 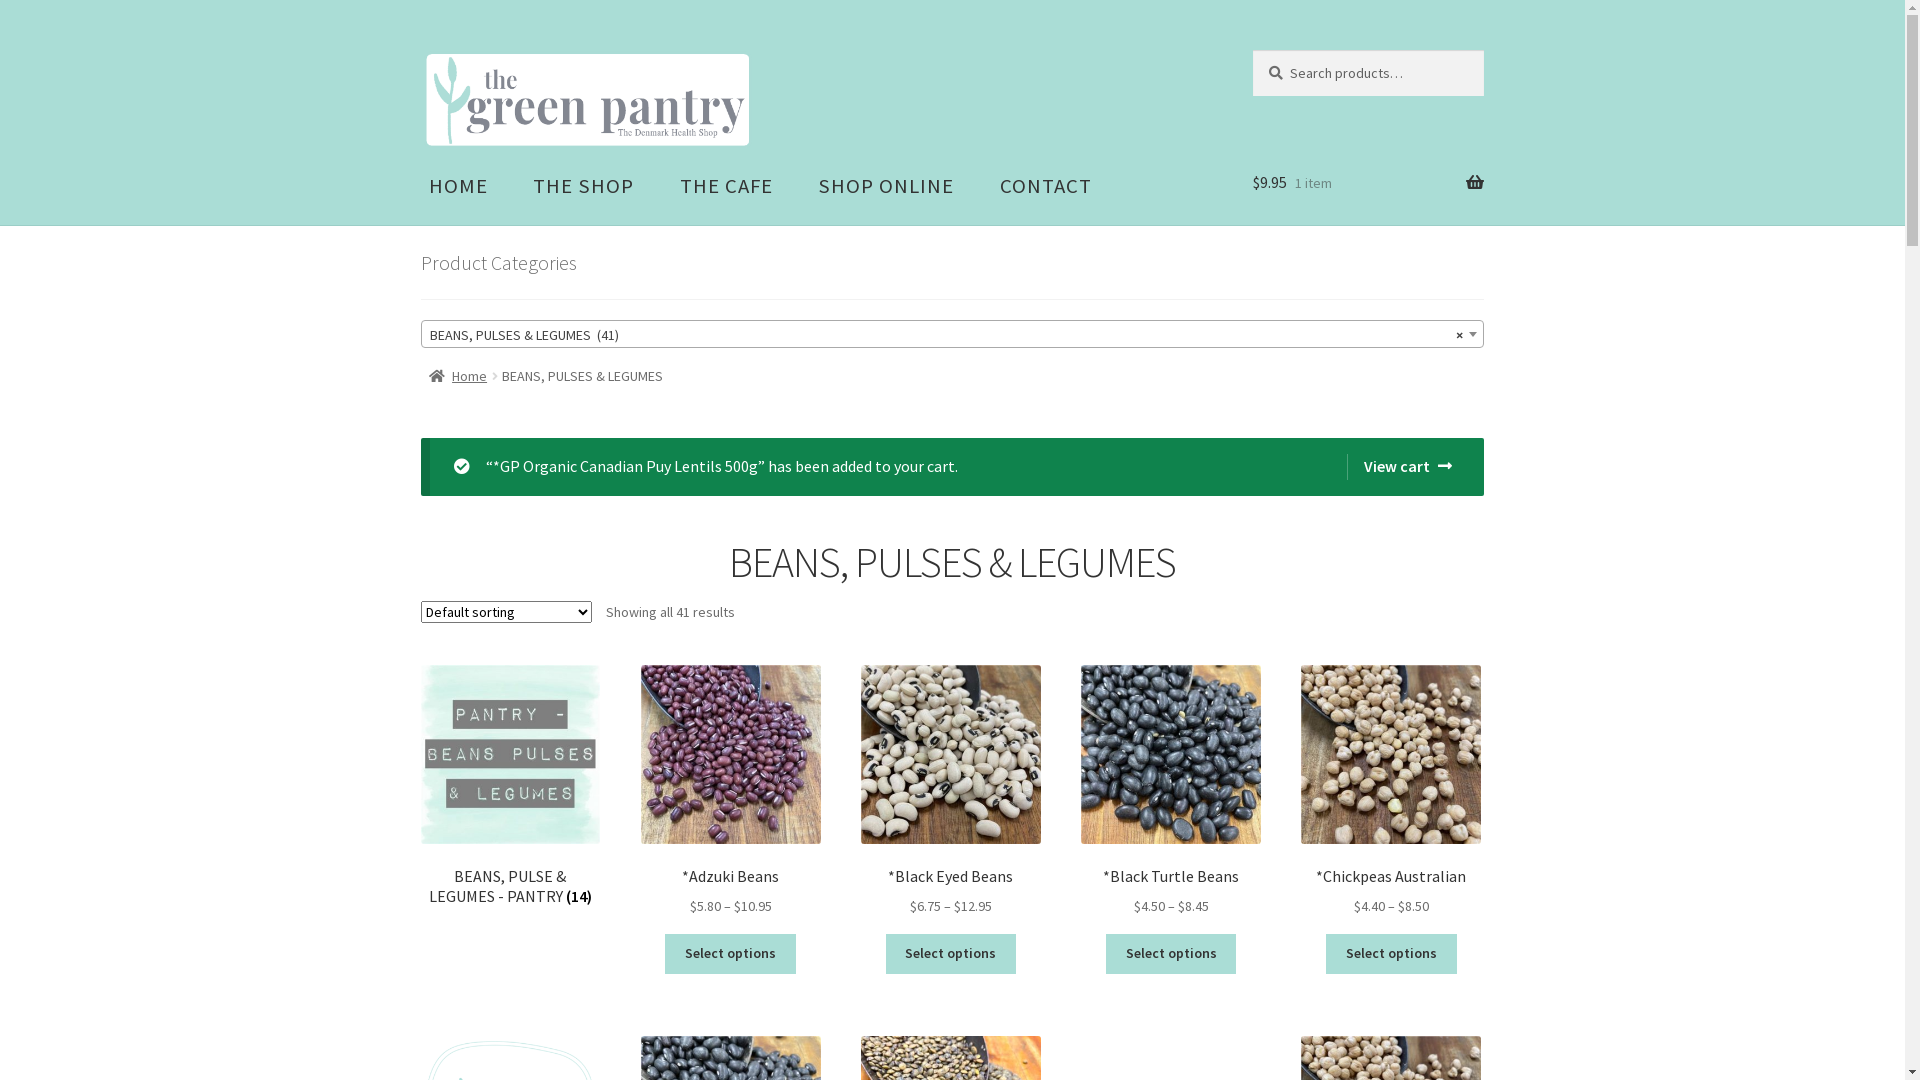 I want to click on Search, so click(x=1252, y=50).